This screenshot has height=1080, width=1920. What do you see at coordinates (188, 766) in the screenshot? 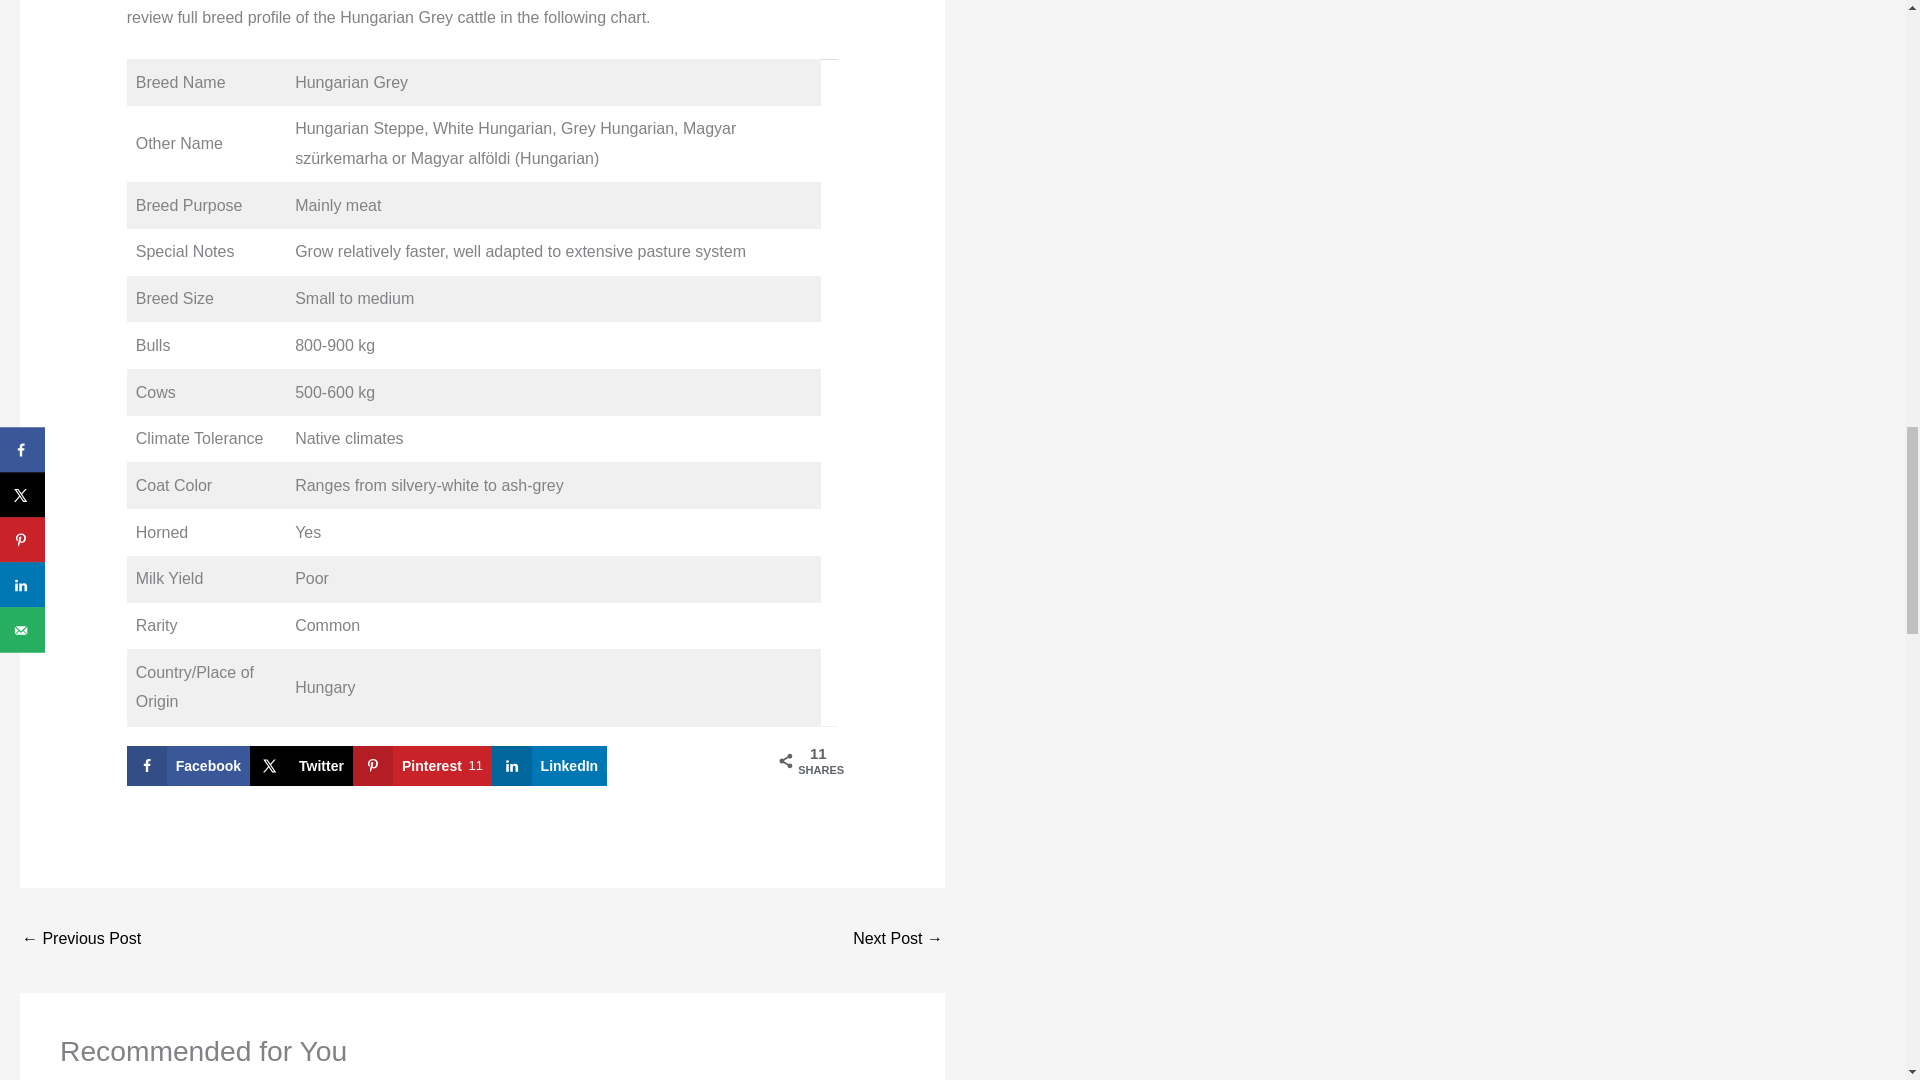
I see `Share on Facebook` at bounding box center [188, 766].